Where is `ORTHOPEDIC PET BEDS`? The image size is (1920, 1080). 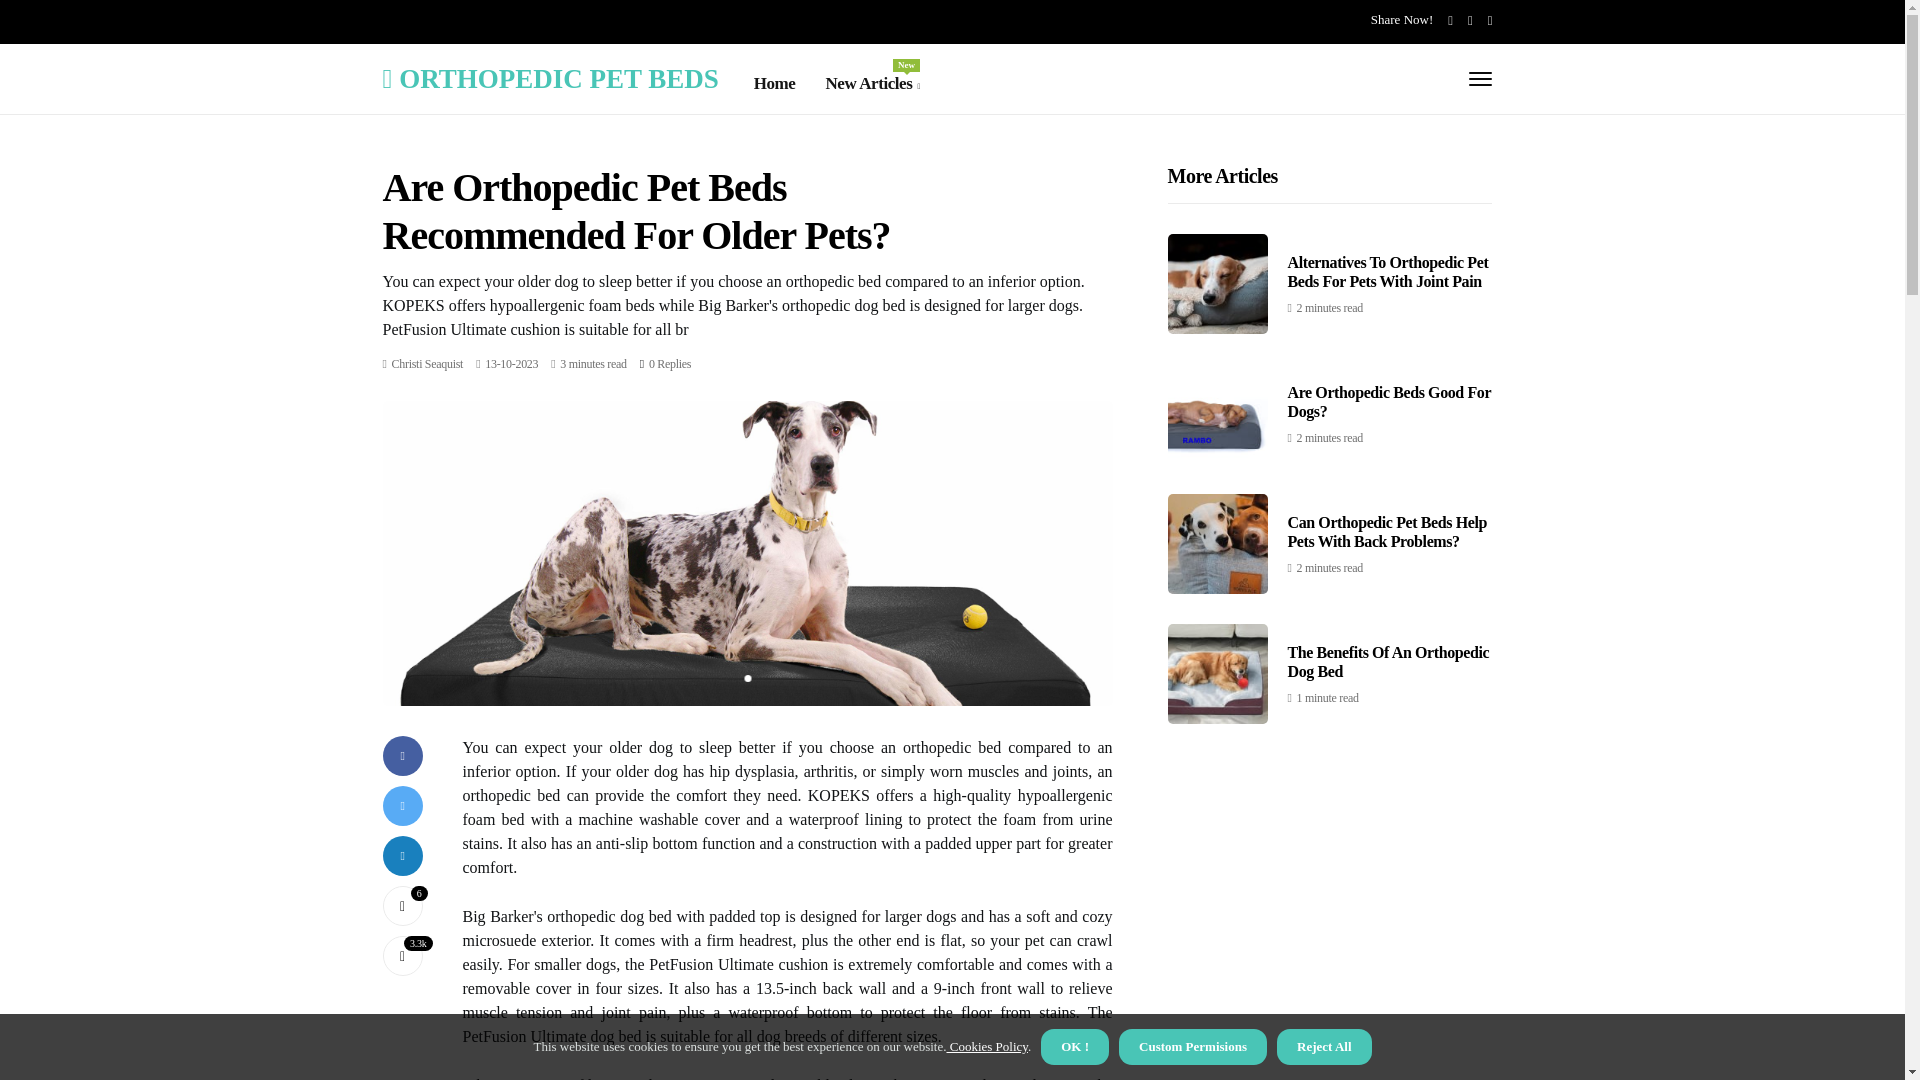 ORTHOPEDIC PET BEDS is located at coordinates (428, 364).